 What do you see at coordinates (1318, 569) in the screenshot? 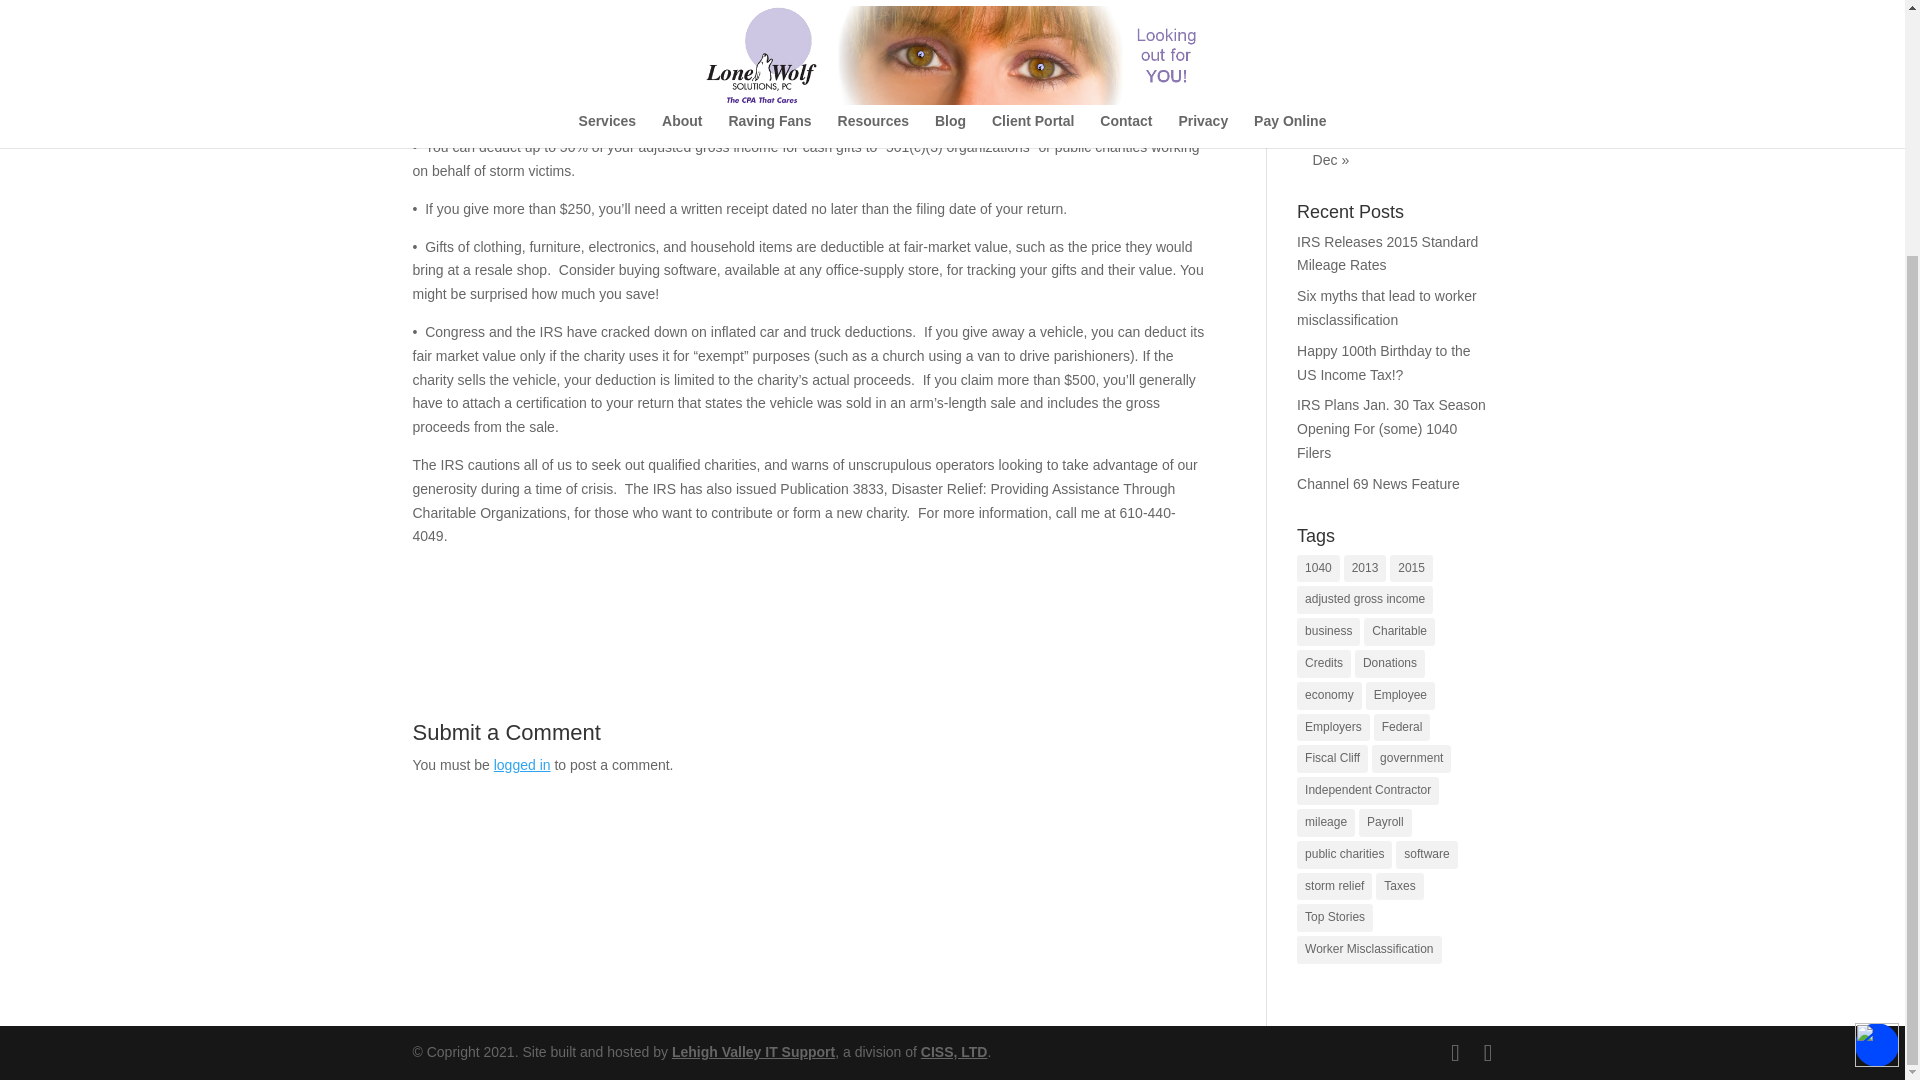
I see `1040` at bounding box center [1318, 569].